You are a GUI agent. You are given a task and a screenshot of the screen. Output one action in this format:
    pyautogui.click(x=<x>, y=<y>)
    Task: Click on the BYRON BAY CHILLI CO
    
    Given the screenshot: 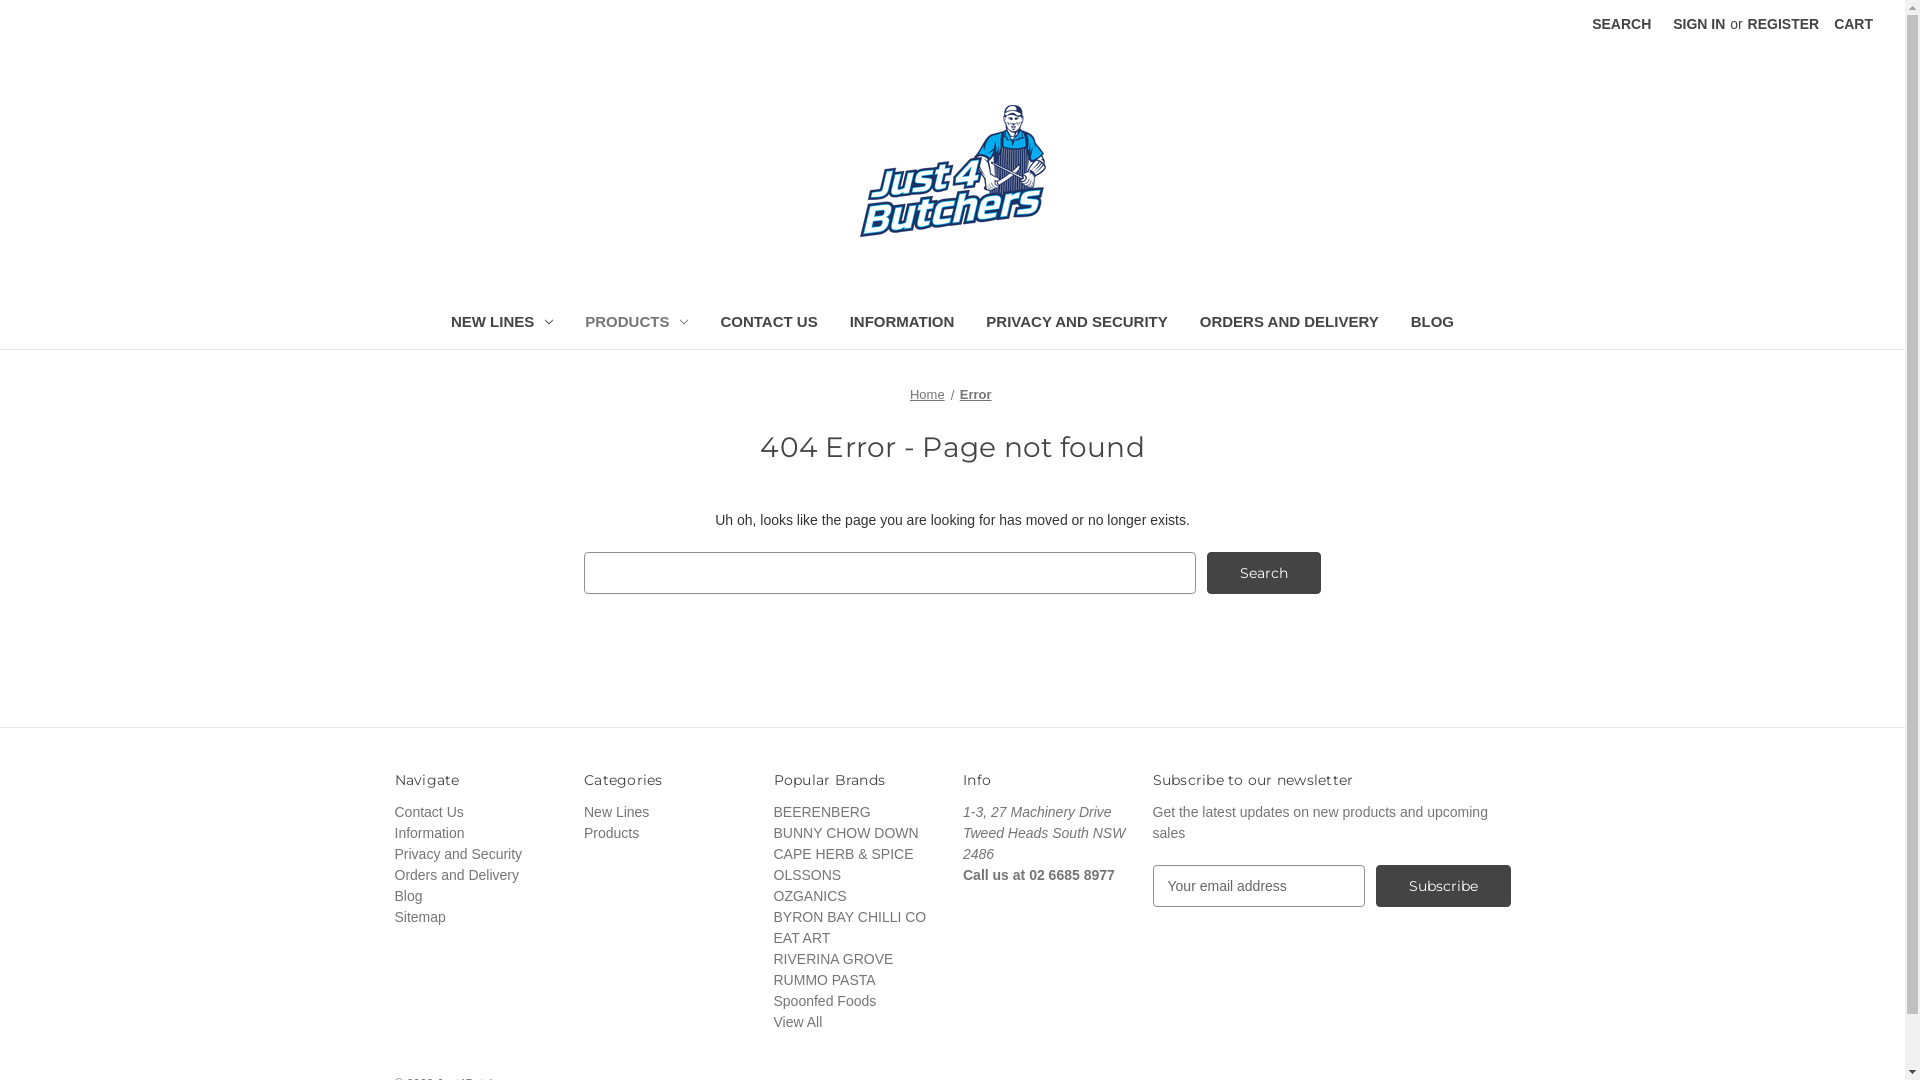 What is the action you would take?
    pyautogui.click(x=850, y=917)
    